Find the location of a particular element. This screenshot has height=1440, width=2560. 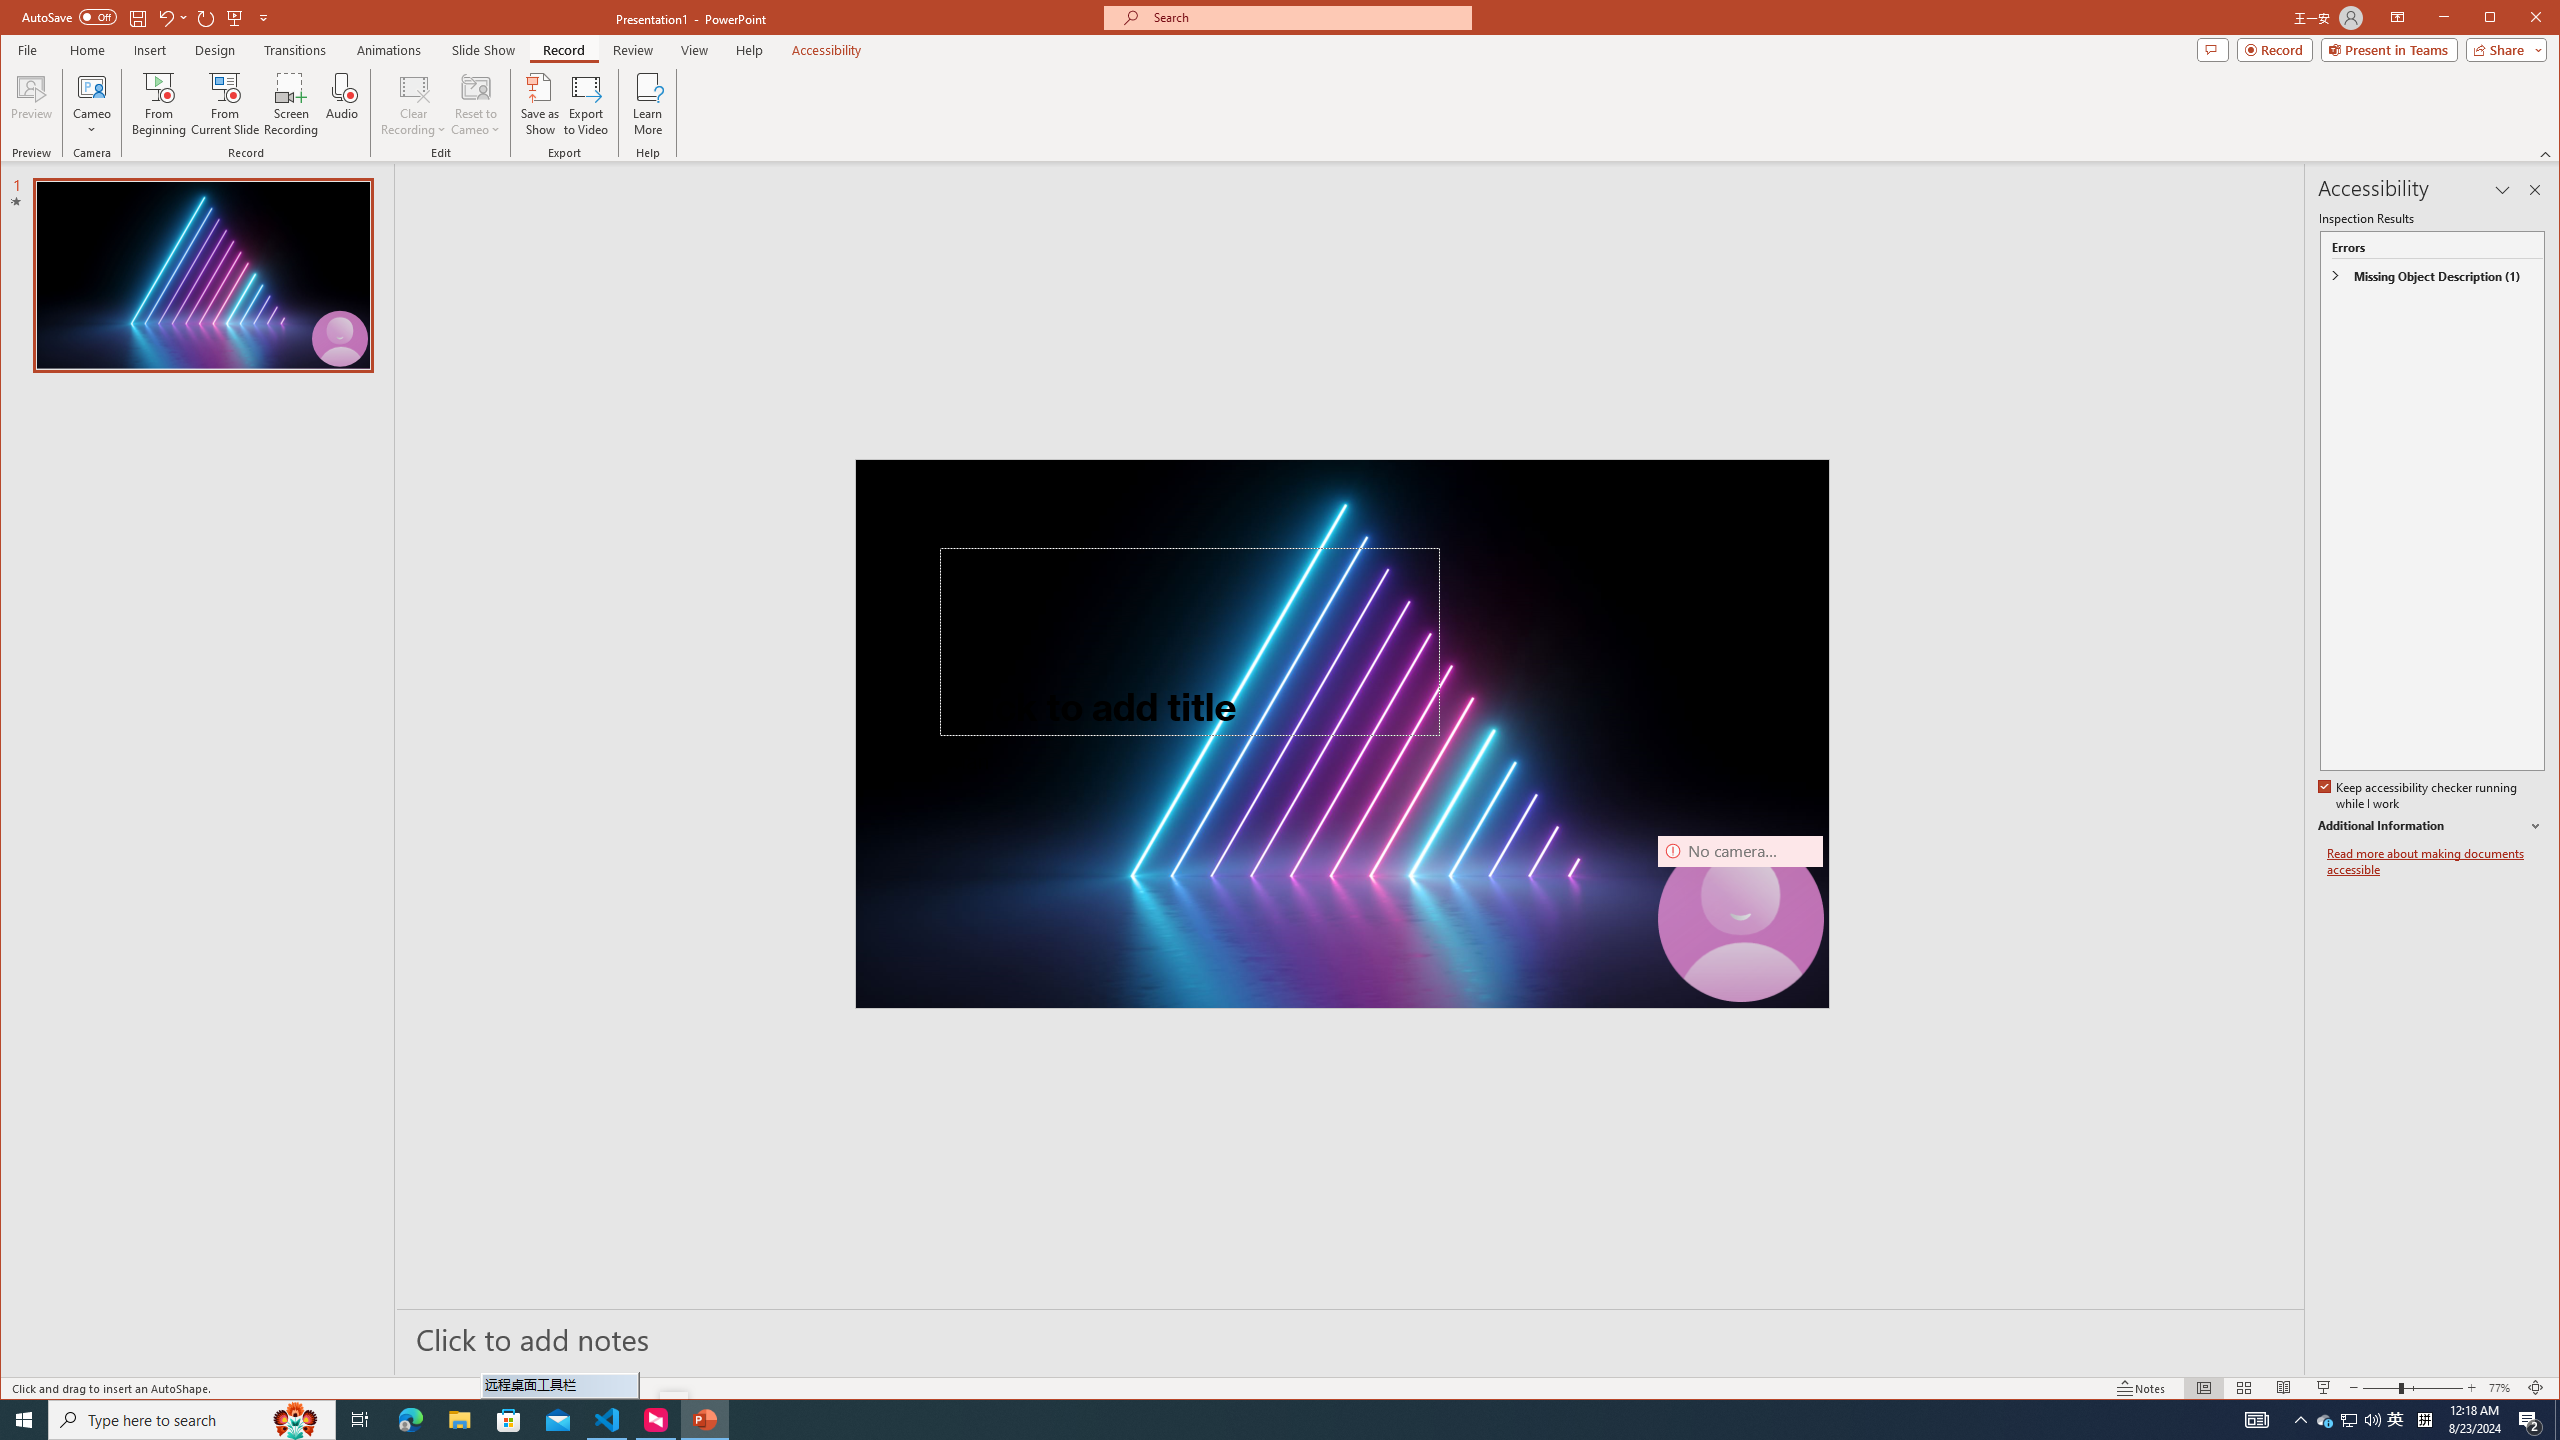

Audio is located at coordinates (342, 104).